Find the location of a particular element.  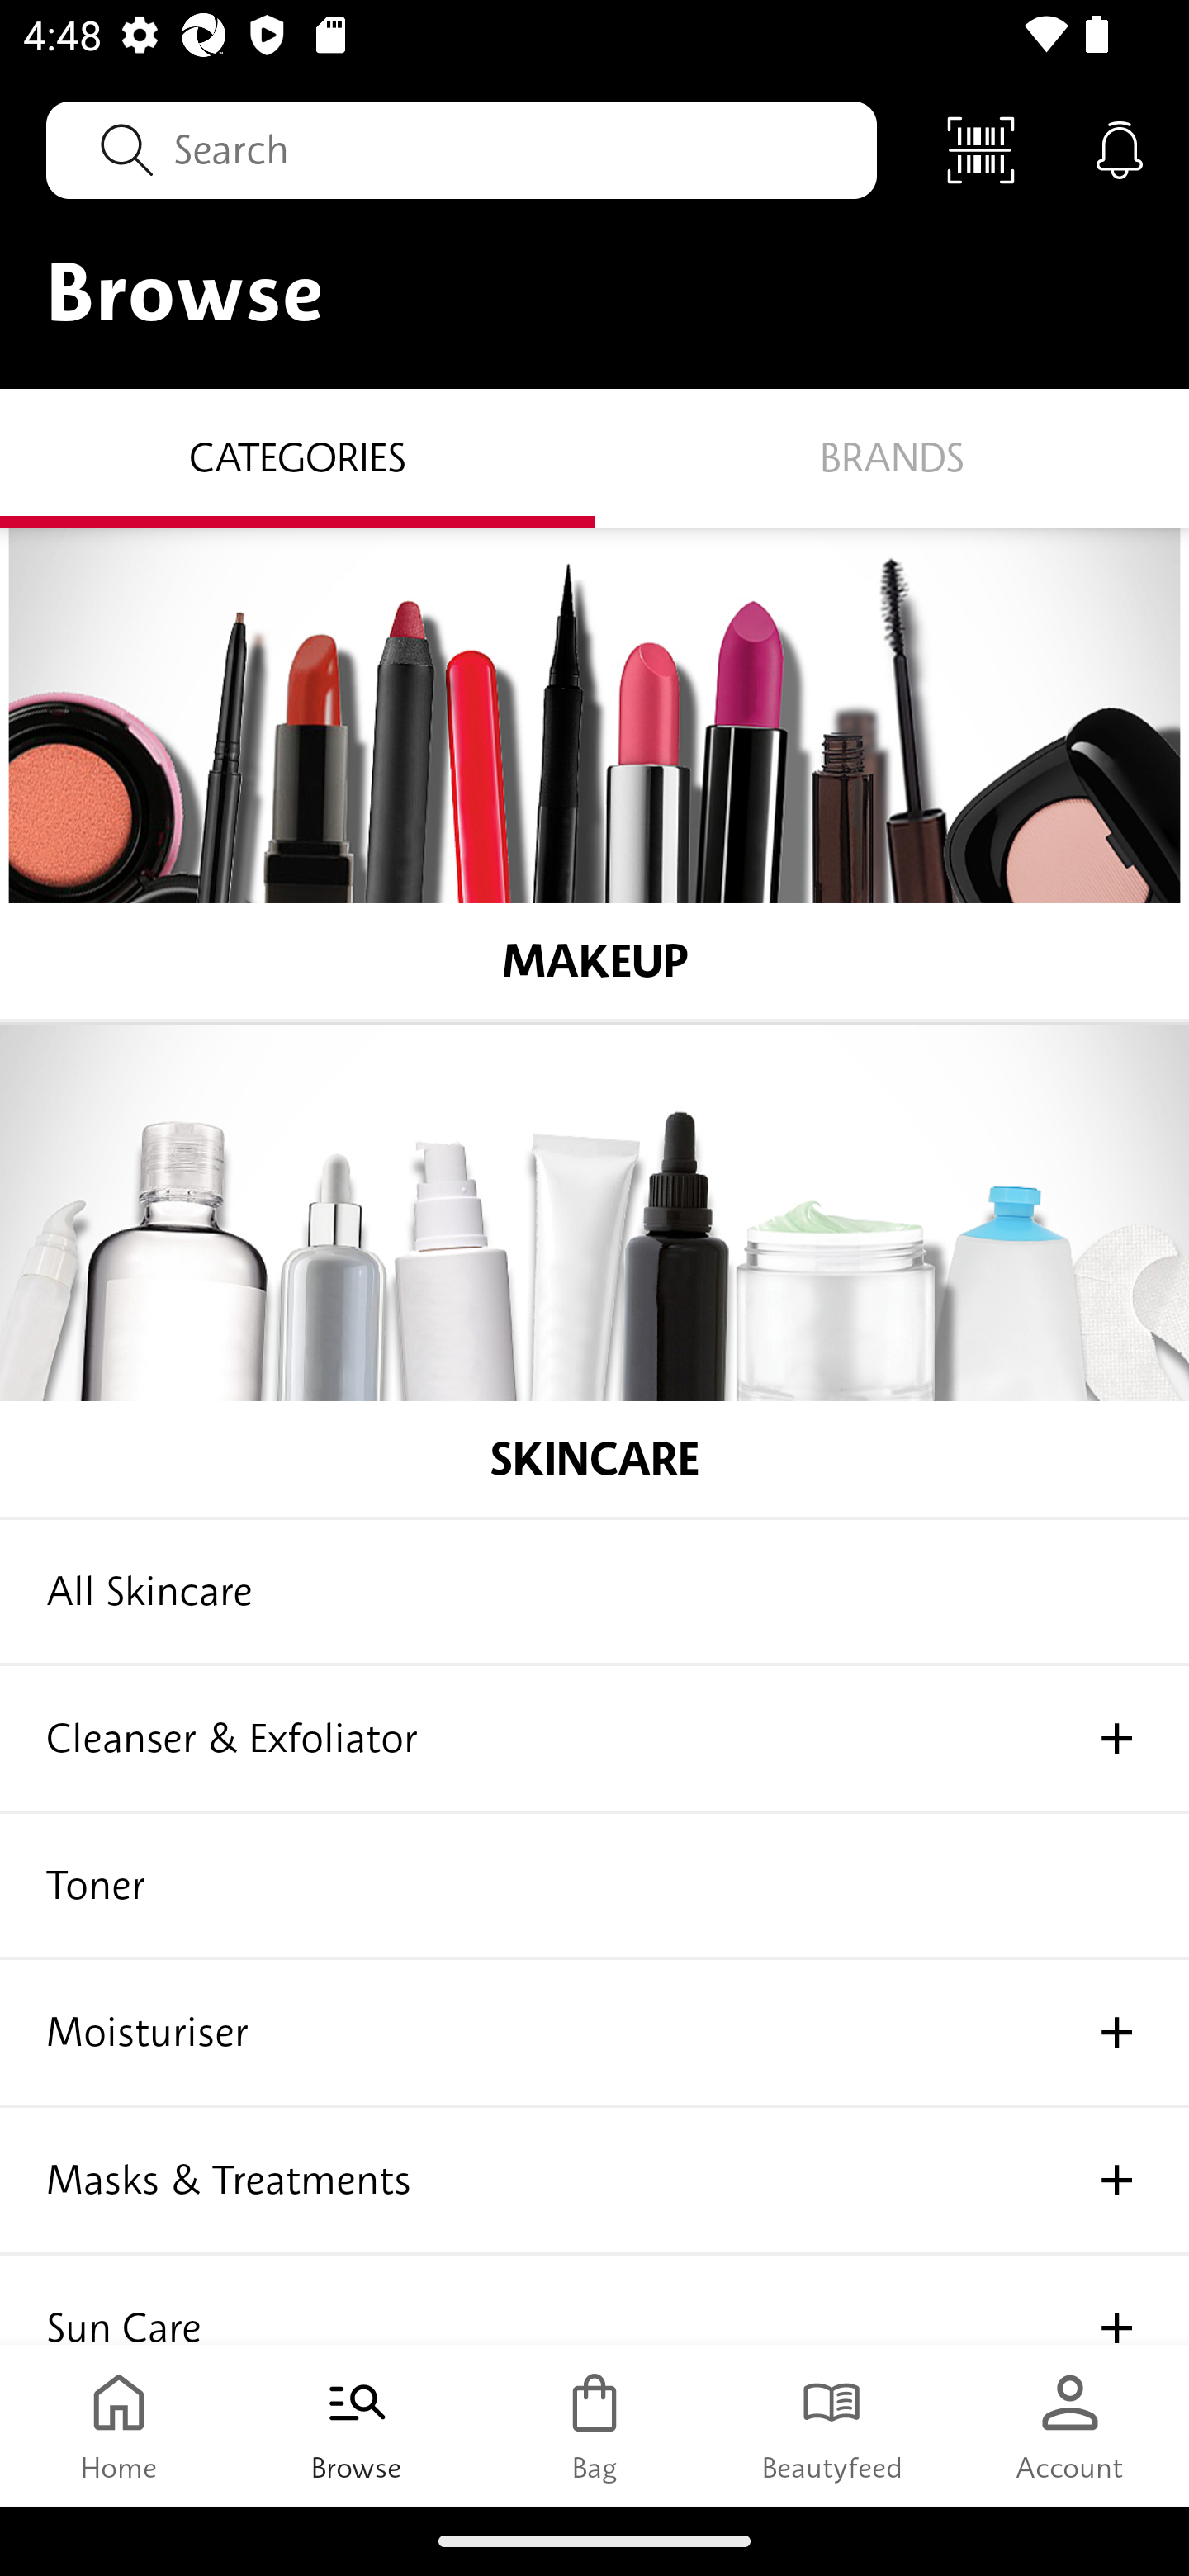

Cleanser & Exfoliator is located at coordinates (594, 1740).